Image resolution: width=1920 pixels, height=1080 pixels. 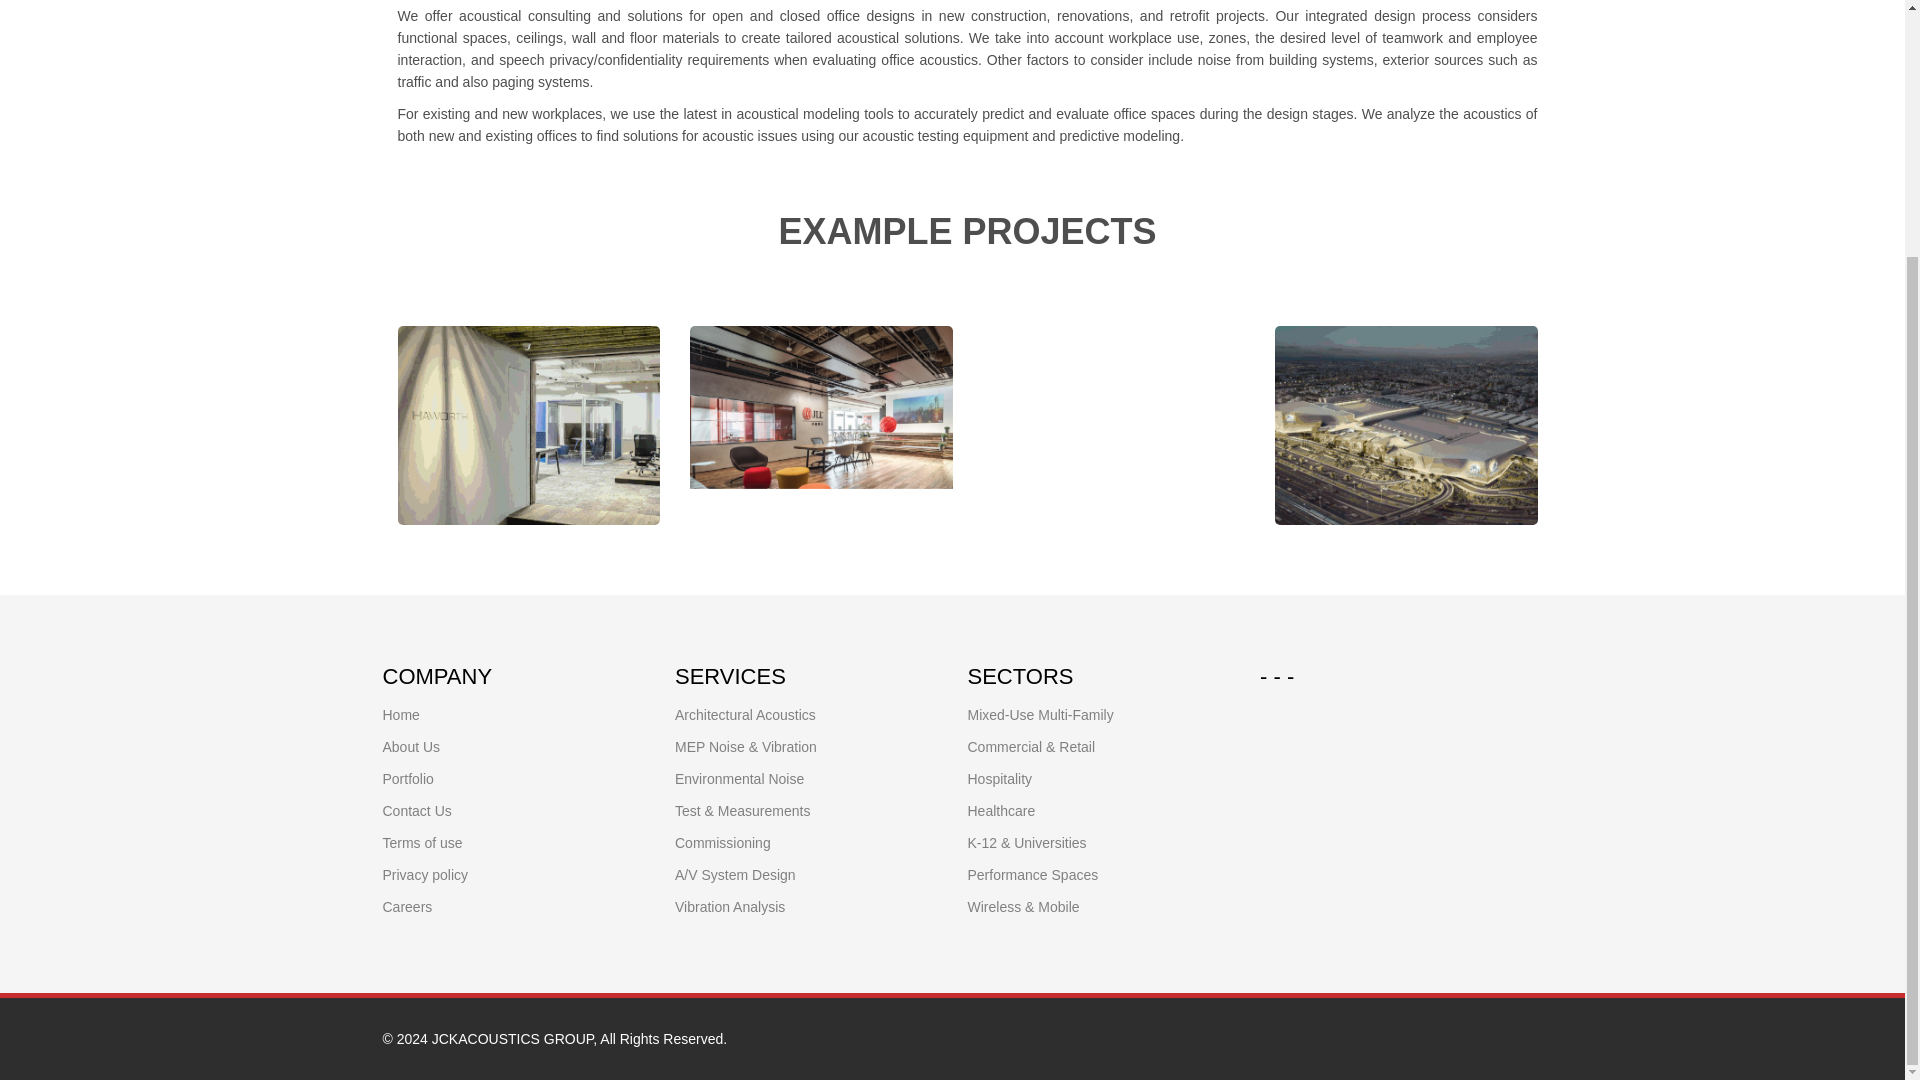 What do you see at coordinates (425, 875) in the screenshot?
I see `Privacy policy` at bounding box center [425, 875].